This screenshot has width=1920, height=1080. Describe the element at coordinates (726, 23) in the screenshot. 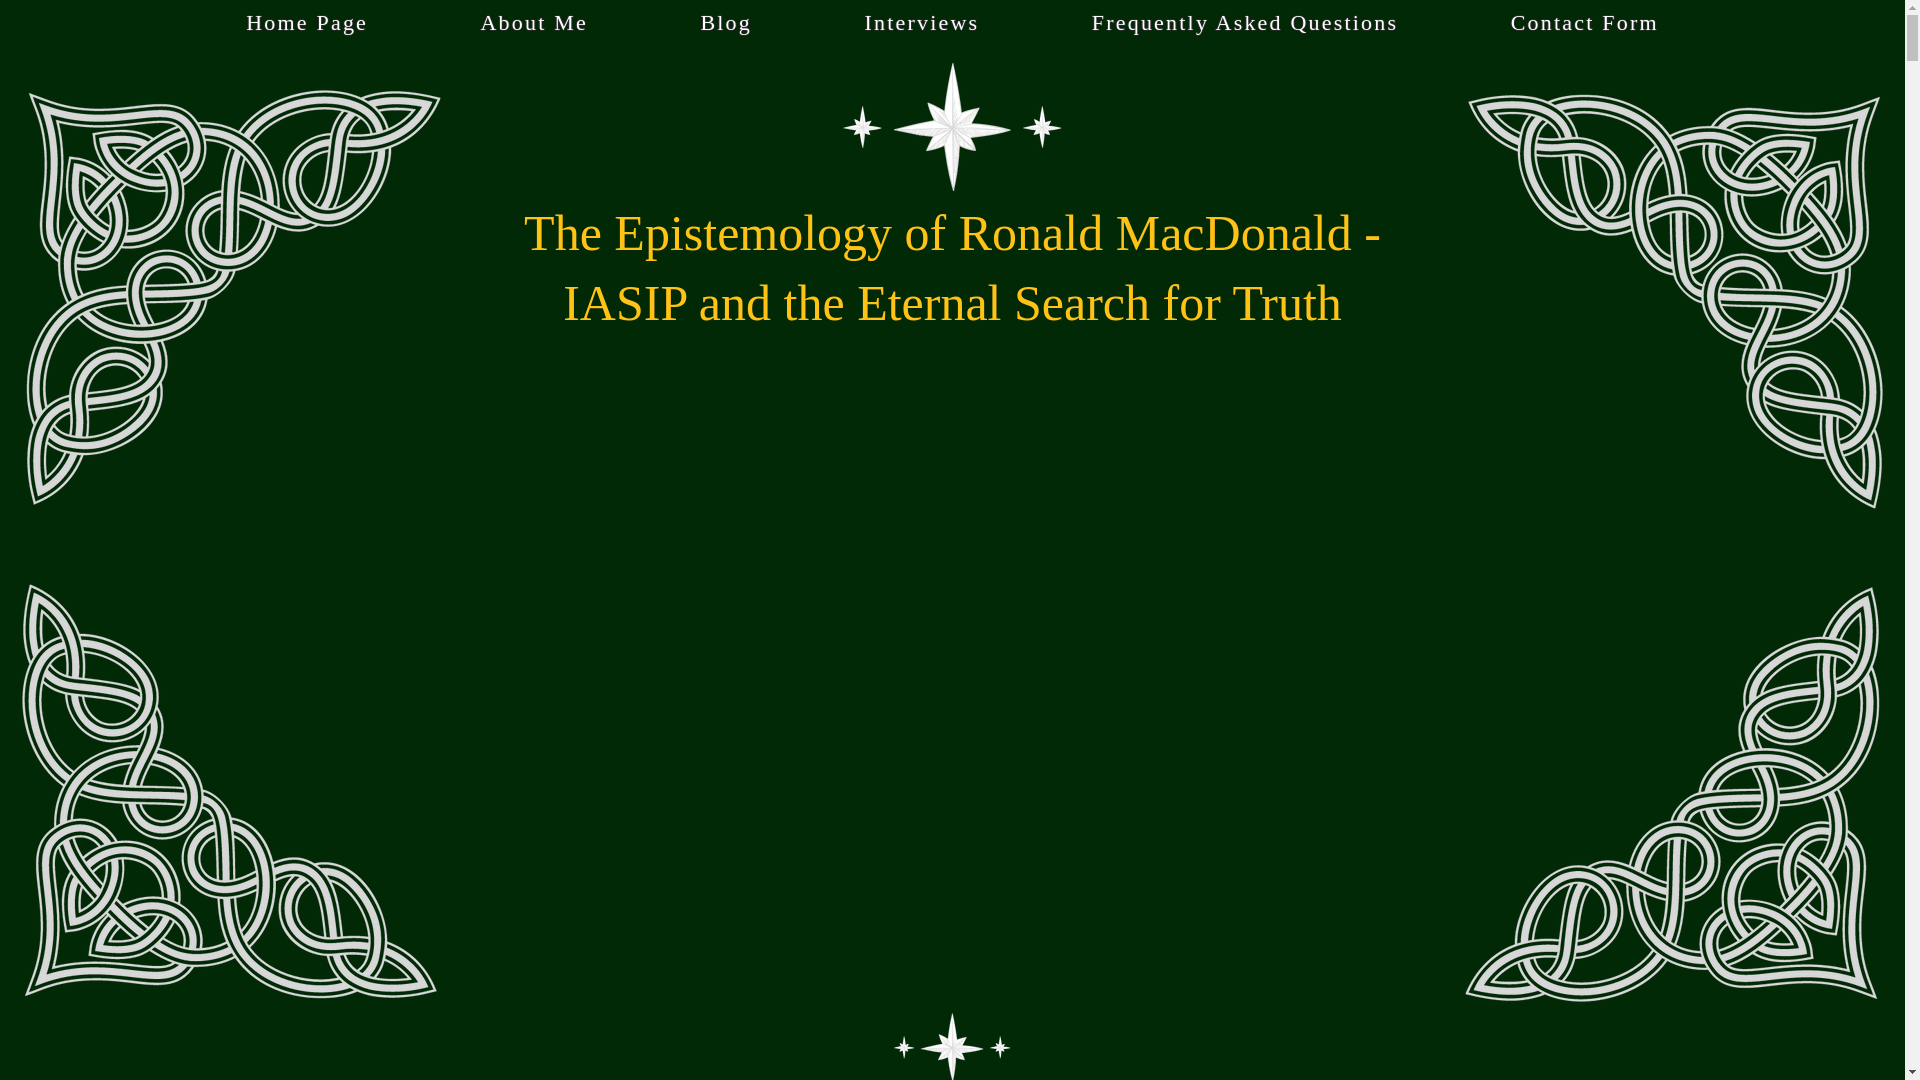

I see `Blog` at that location.